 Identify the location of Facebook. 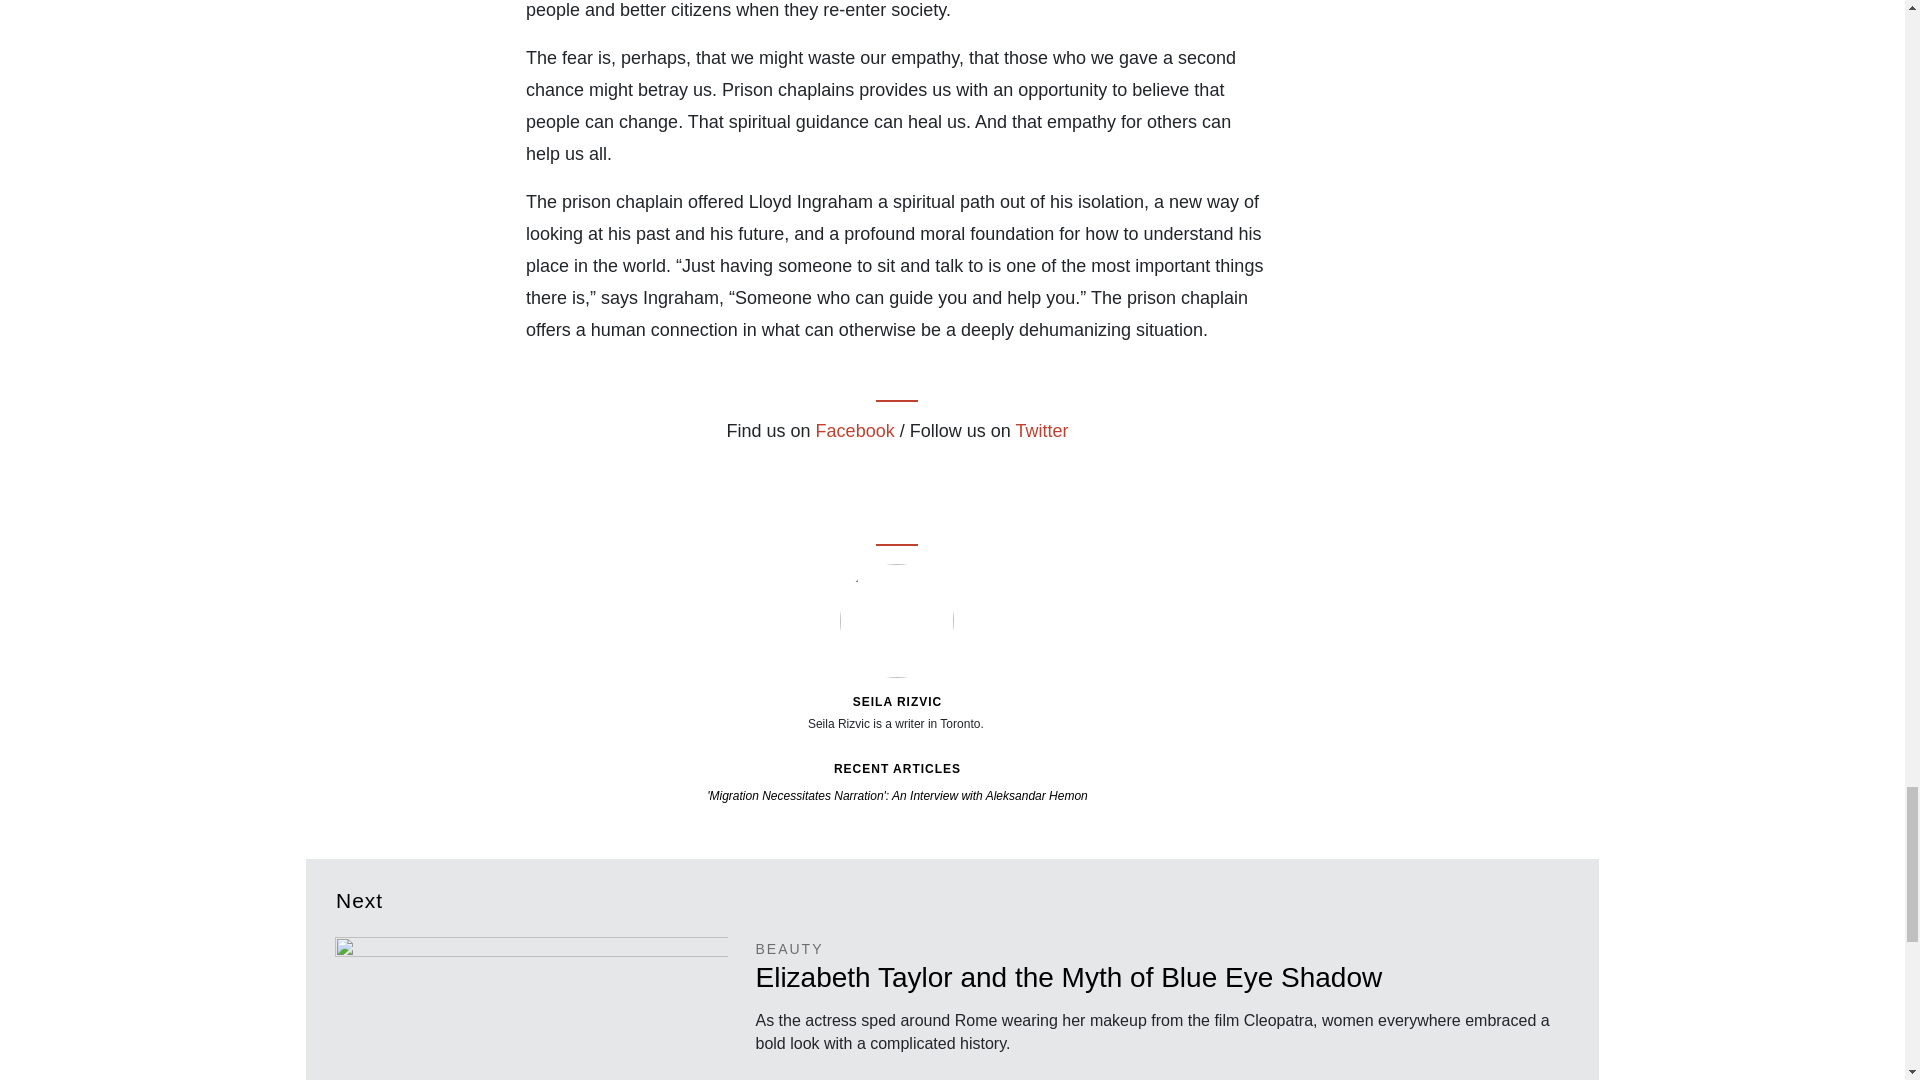
(860, 475).